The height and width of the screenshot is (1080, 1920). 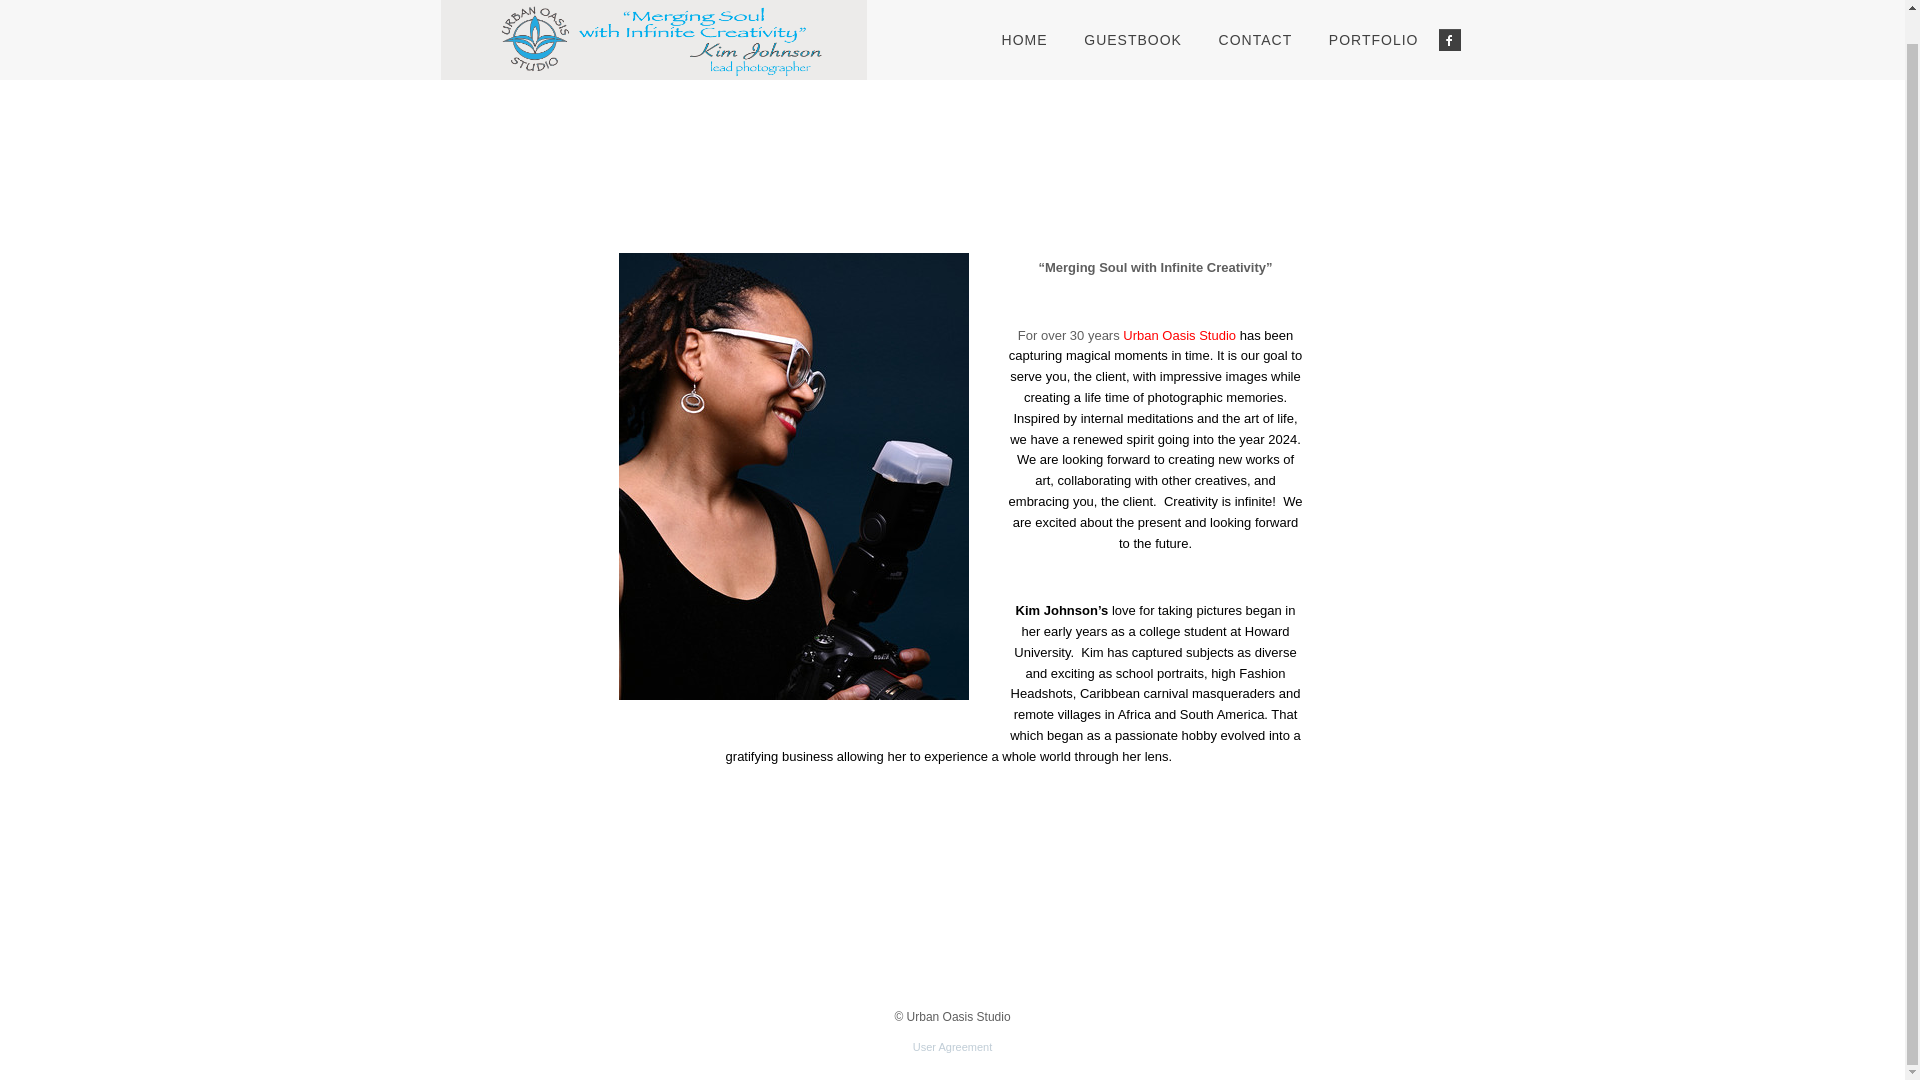 What do you see at coordinates (652, 40) in the screenshot?
I see `Urban Oasis Studio` at bounding box center [652, 40].